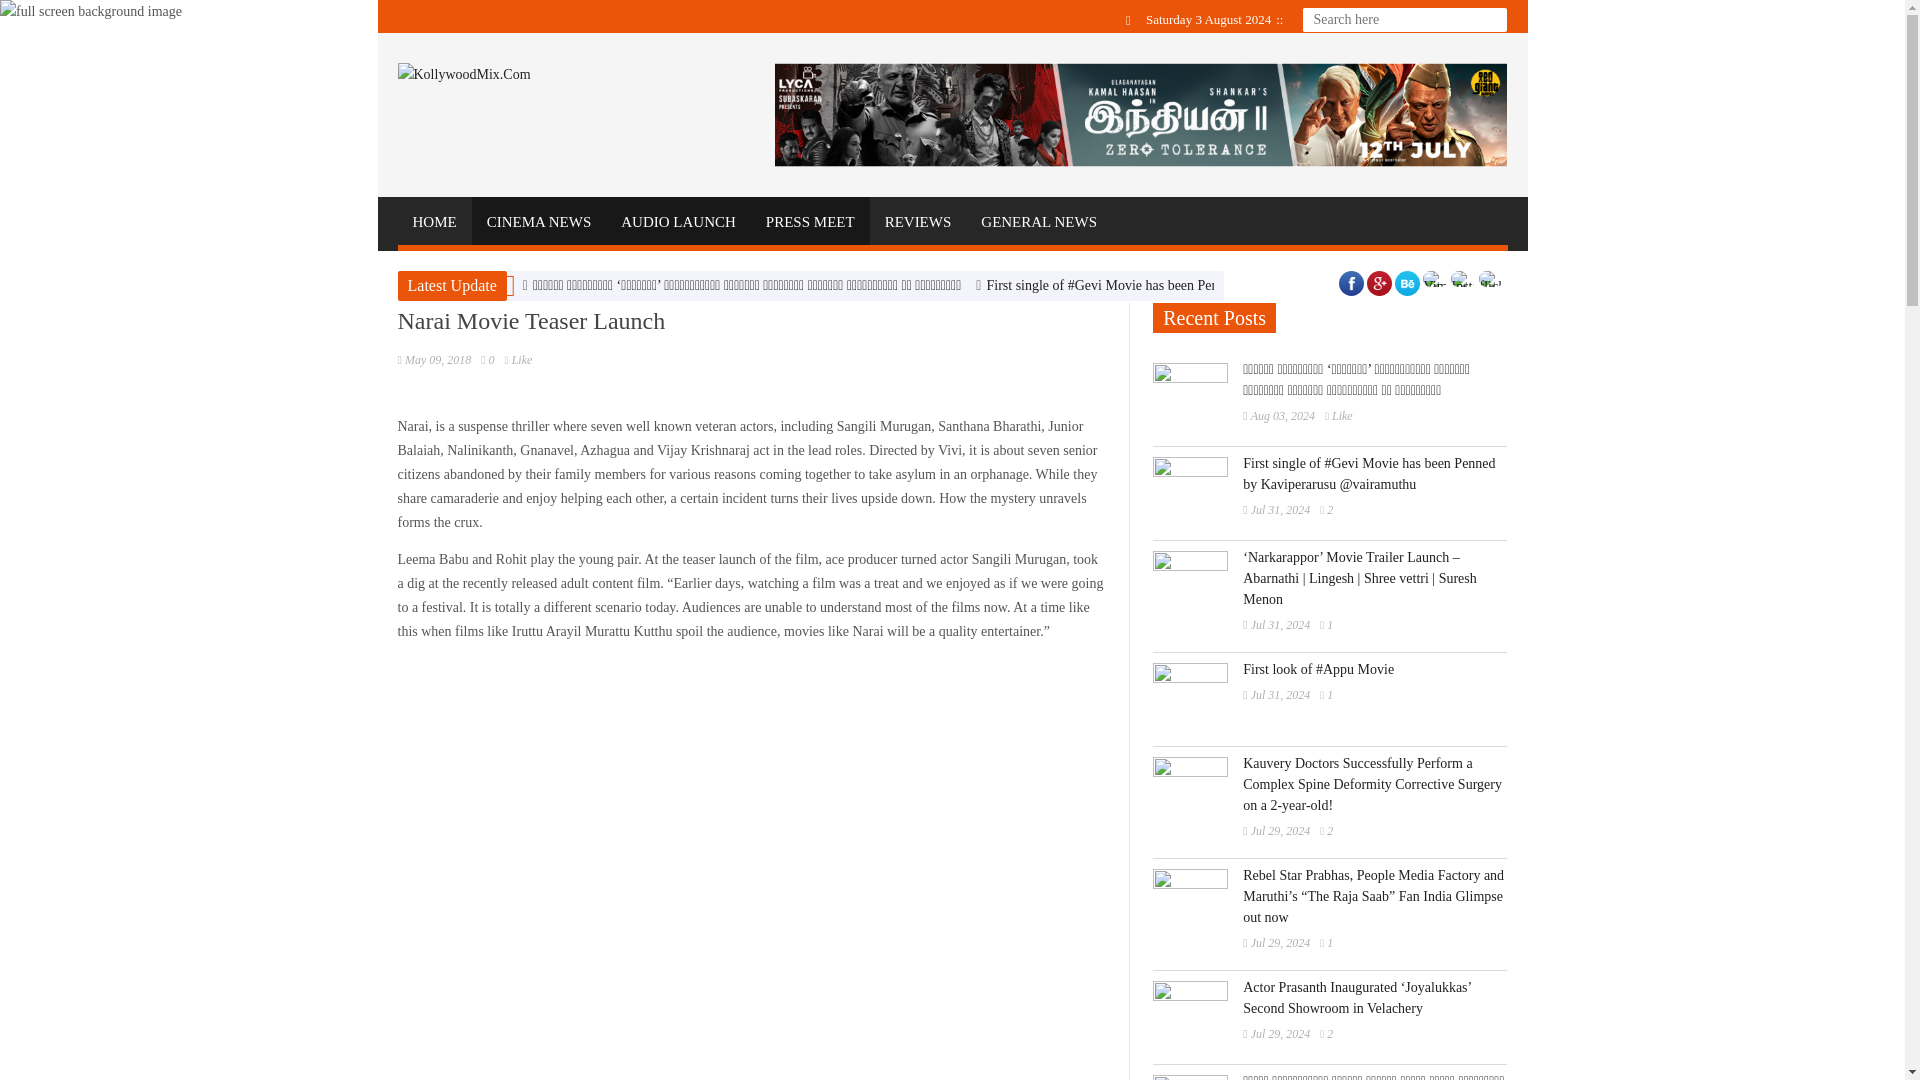 This screenshot has width=1920, height=1080. What do you see at coordinates (1326, 510) in the screenshot?
I see `Like` at bounding box center [1326, 510].